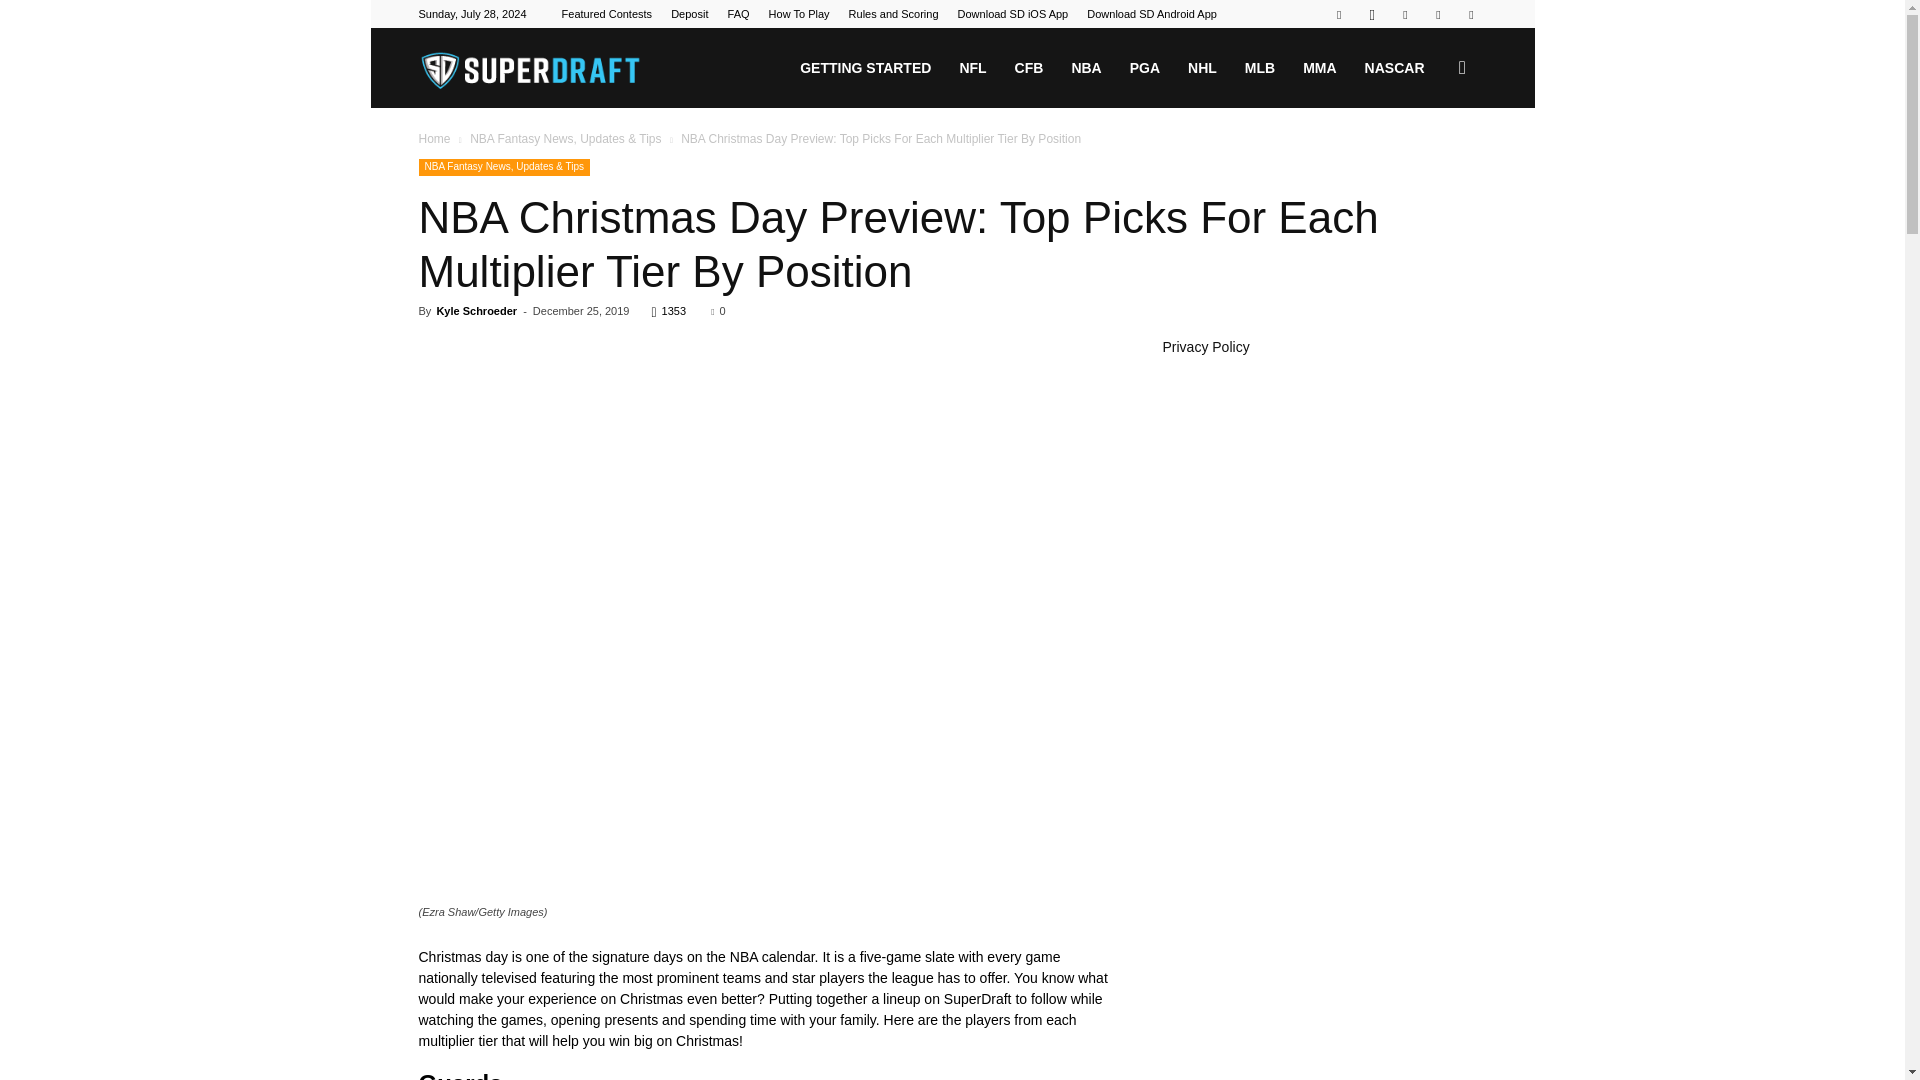 This screenshot has width=1920, height=1080. What do you see at coordinates (1438, 14) in the screenshot?
I see `Twitter` at bounding box center [1438, 14].